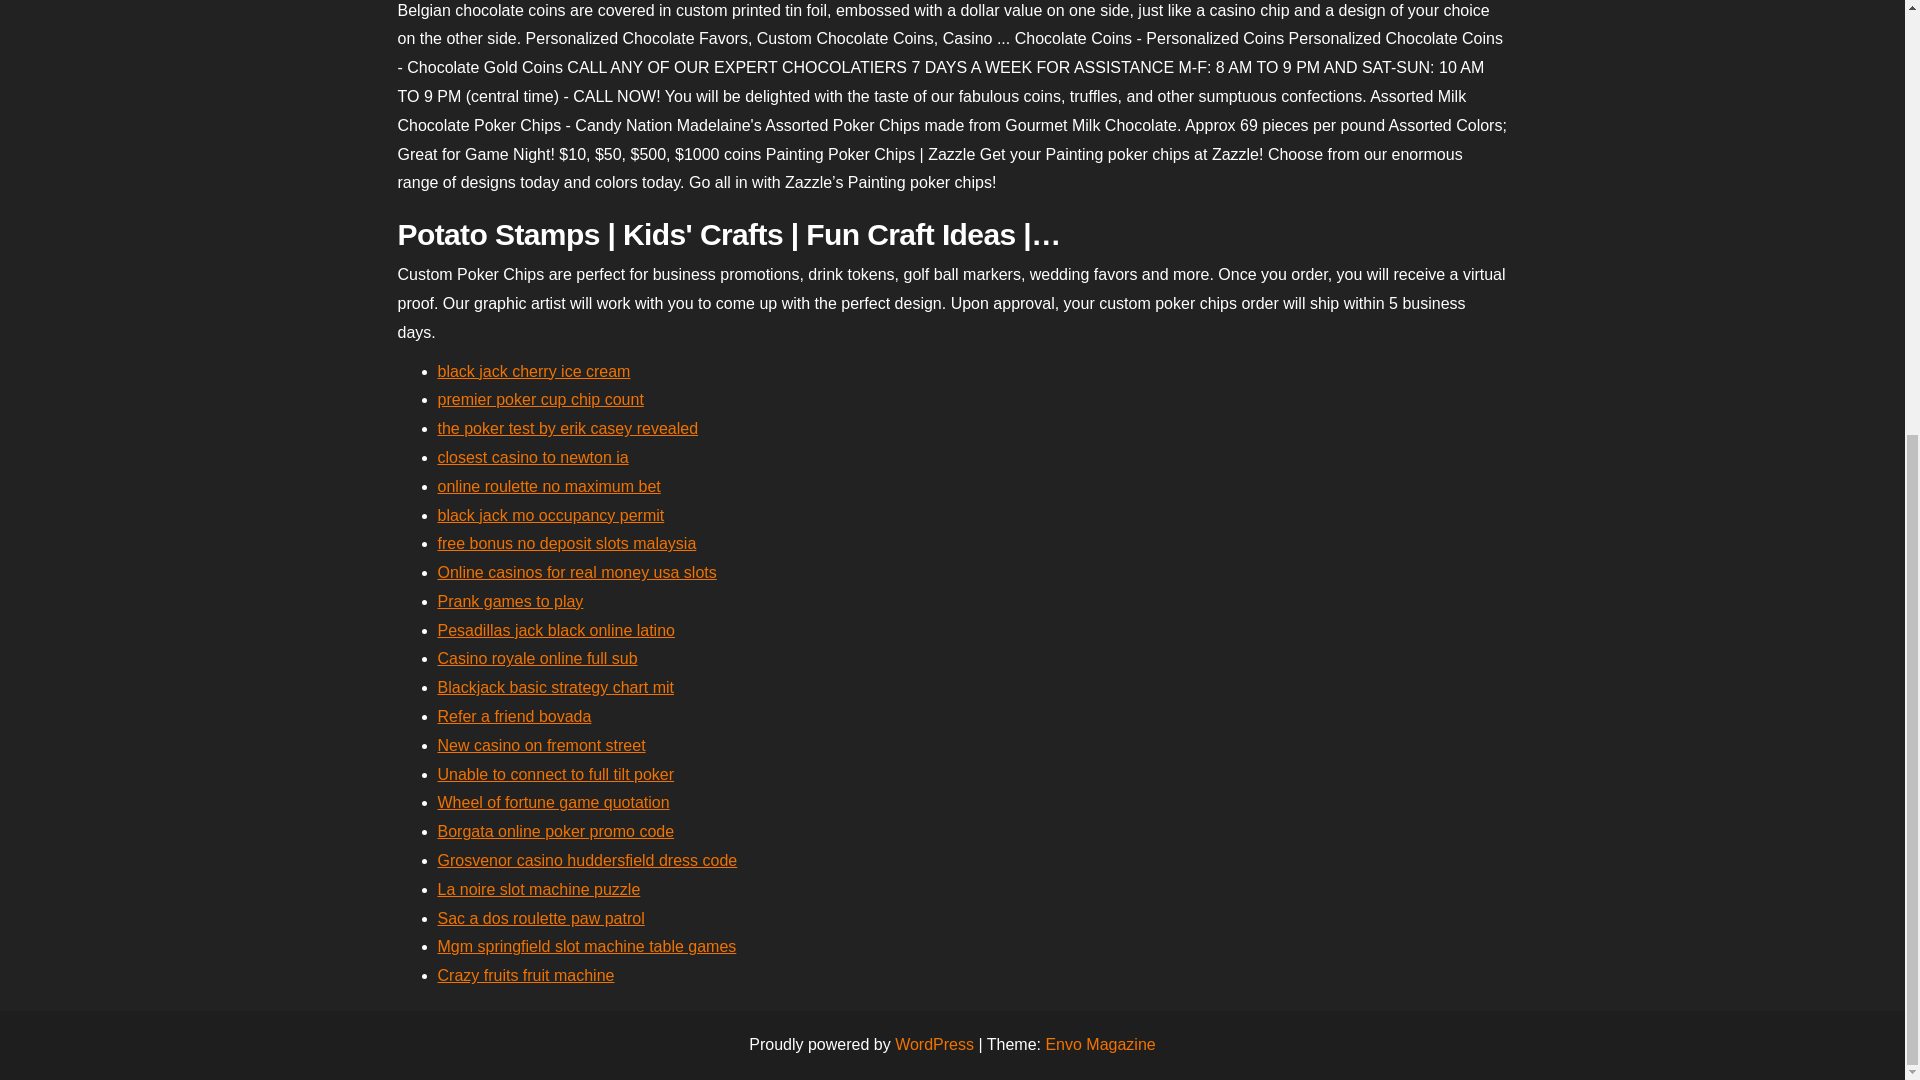 The height and width of the screenshot is (1080, 1920). Describe the element at coordinates (566, 542) in the screenshot. I see `free bonus no deposit slots malaysia` at that location.